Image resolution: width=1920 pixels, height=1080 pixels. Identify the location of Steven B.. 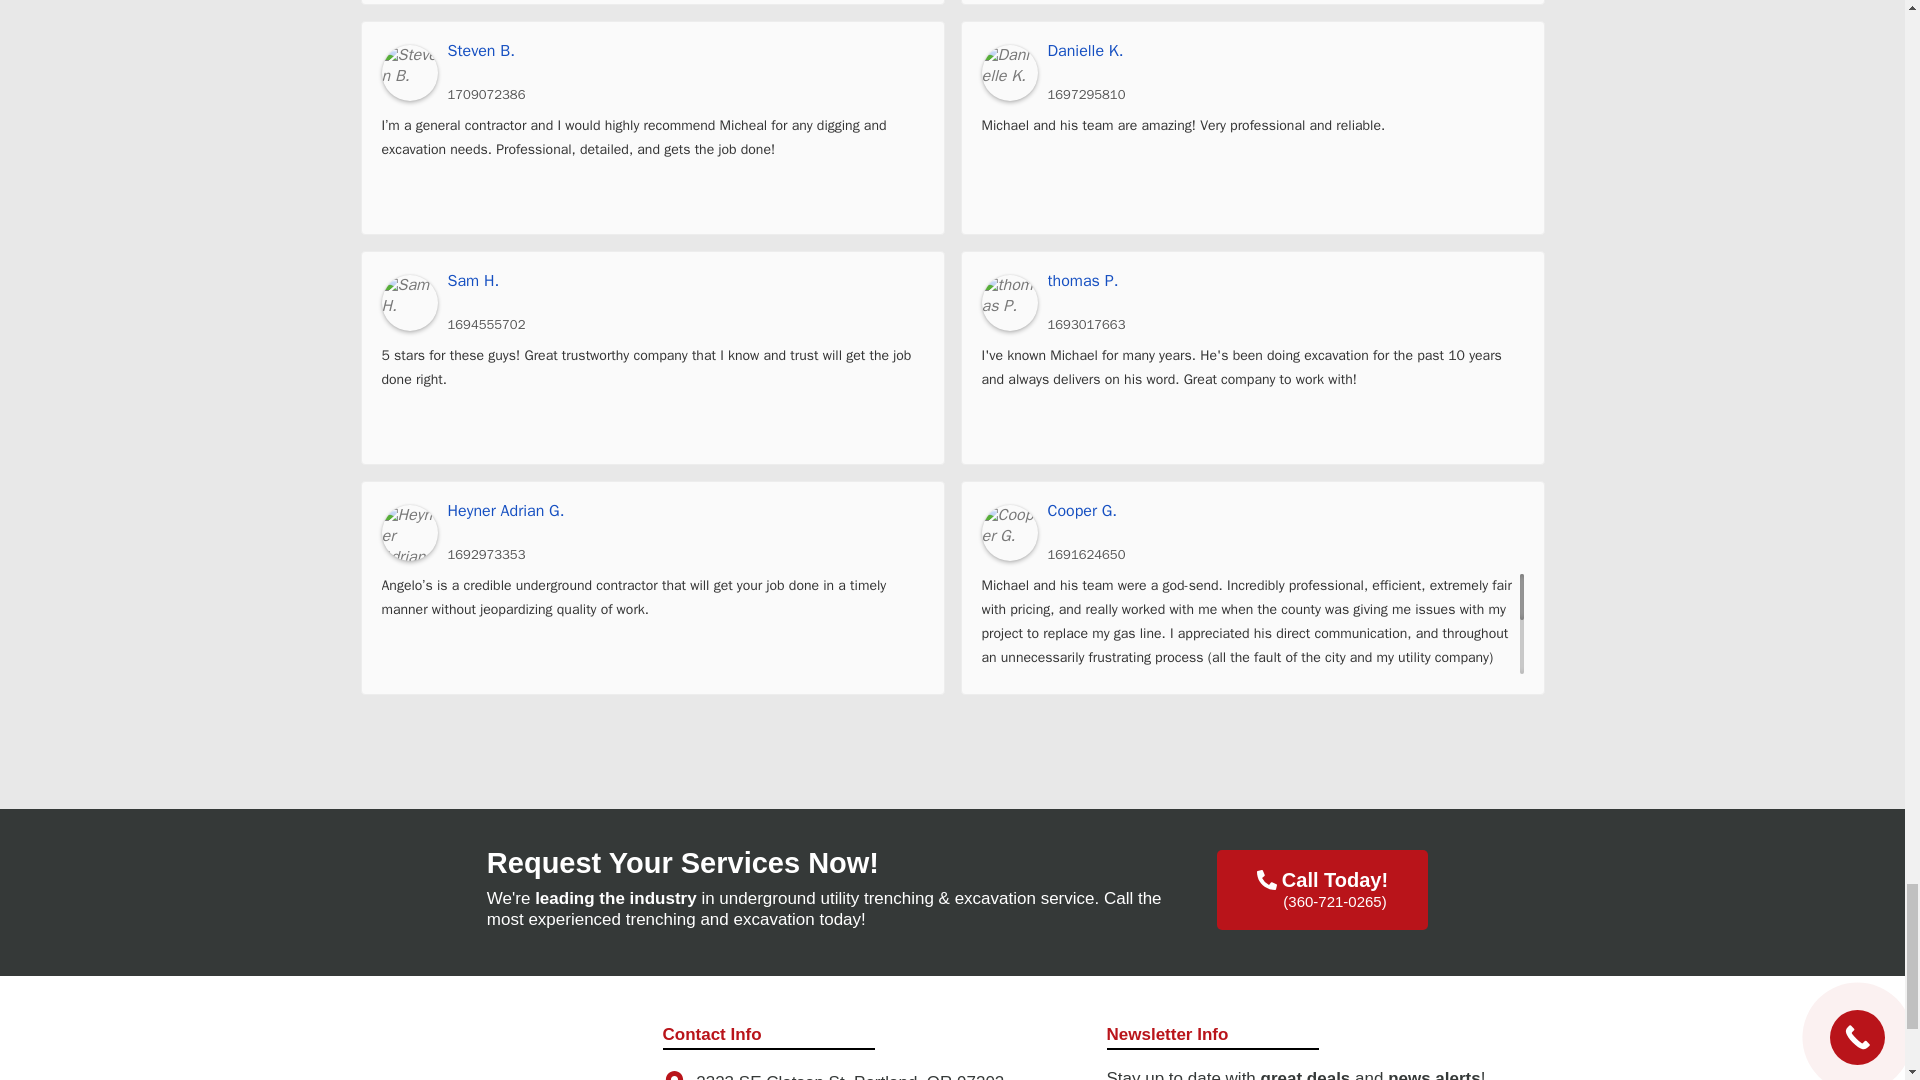
(685, 51).